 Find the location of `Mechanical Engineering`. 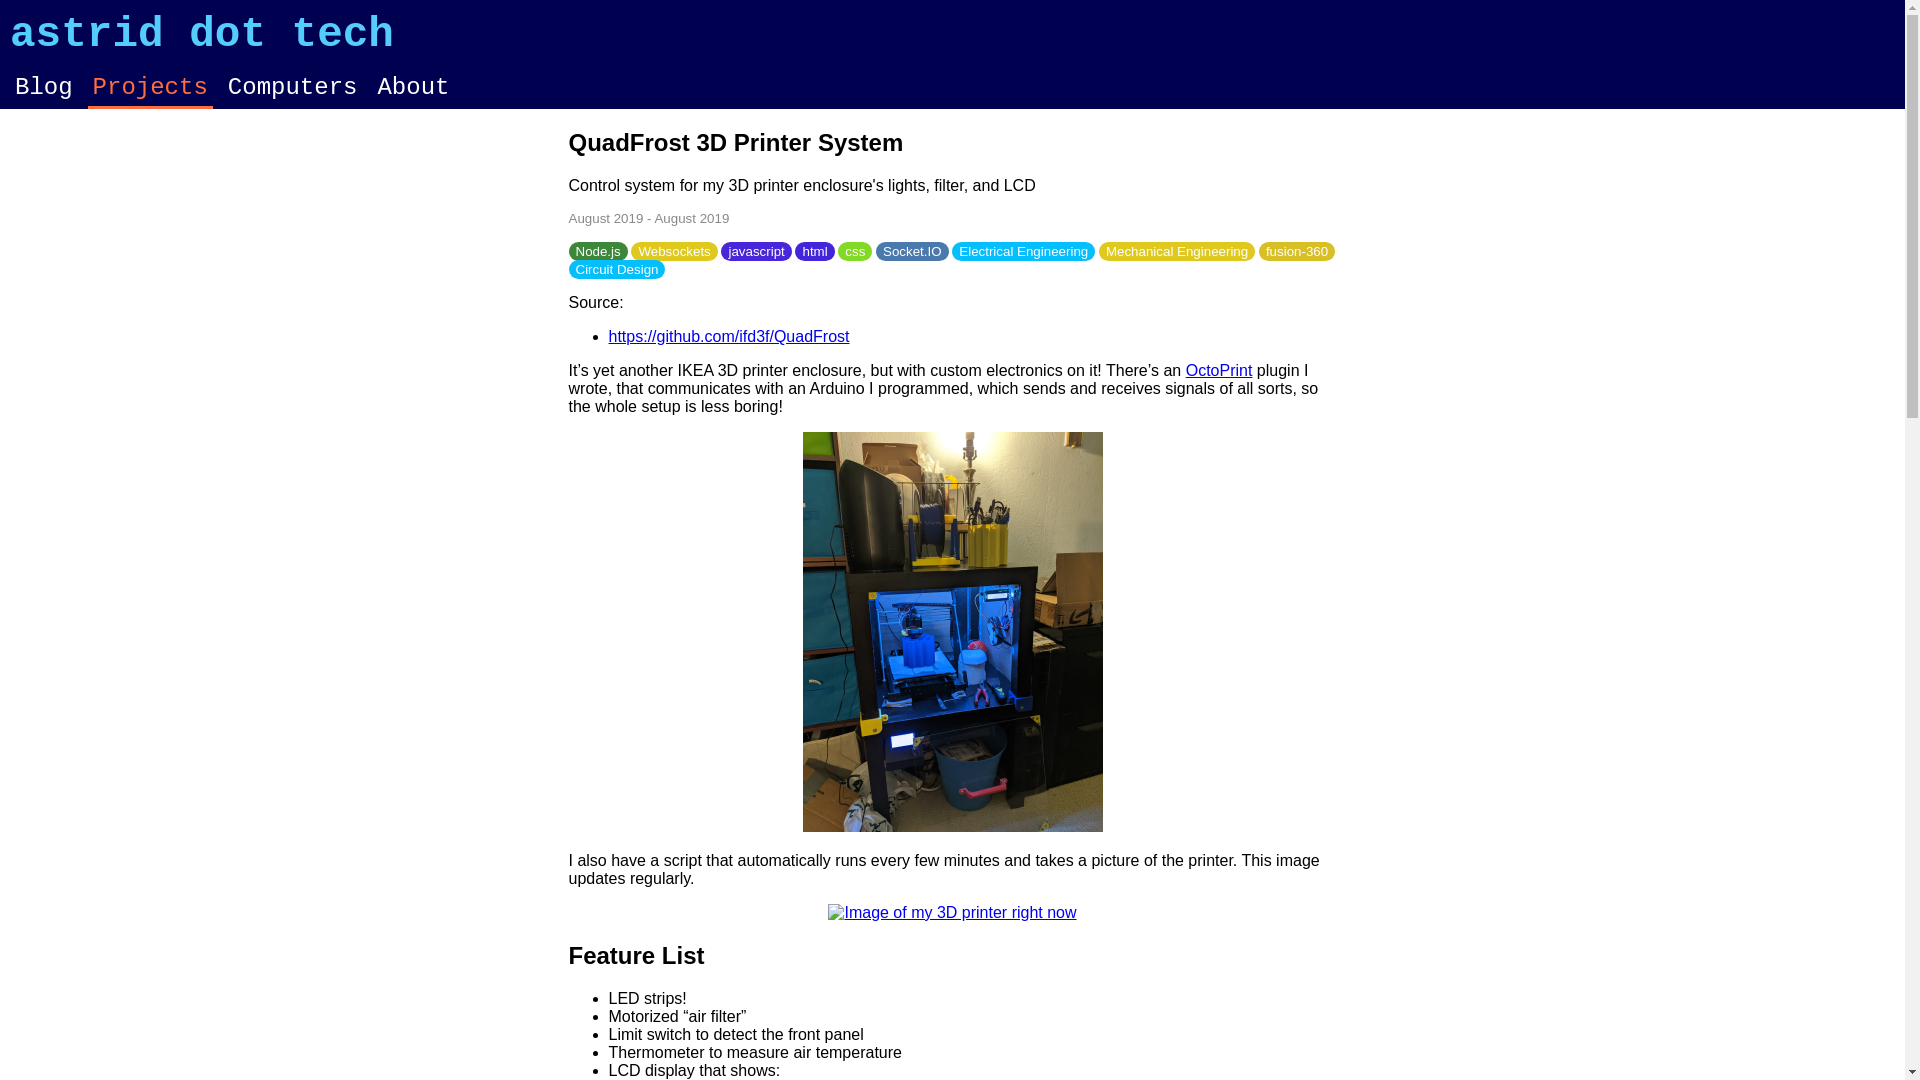

Mechanical Engineering is located at coordinates (1176, 251).